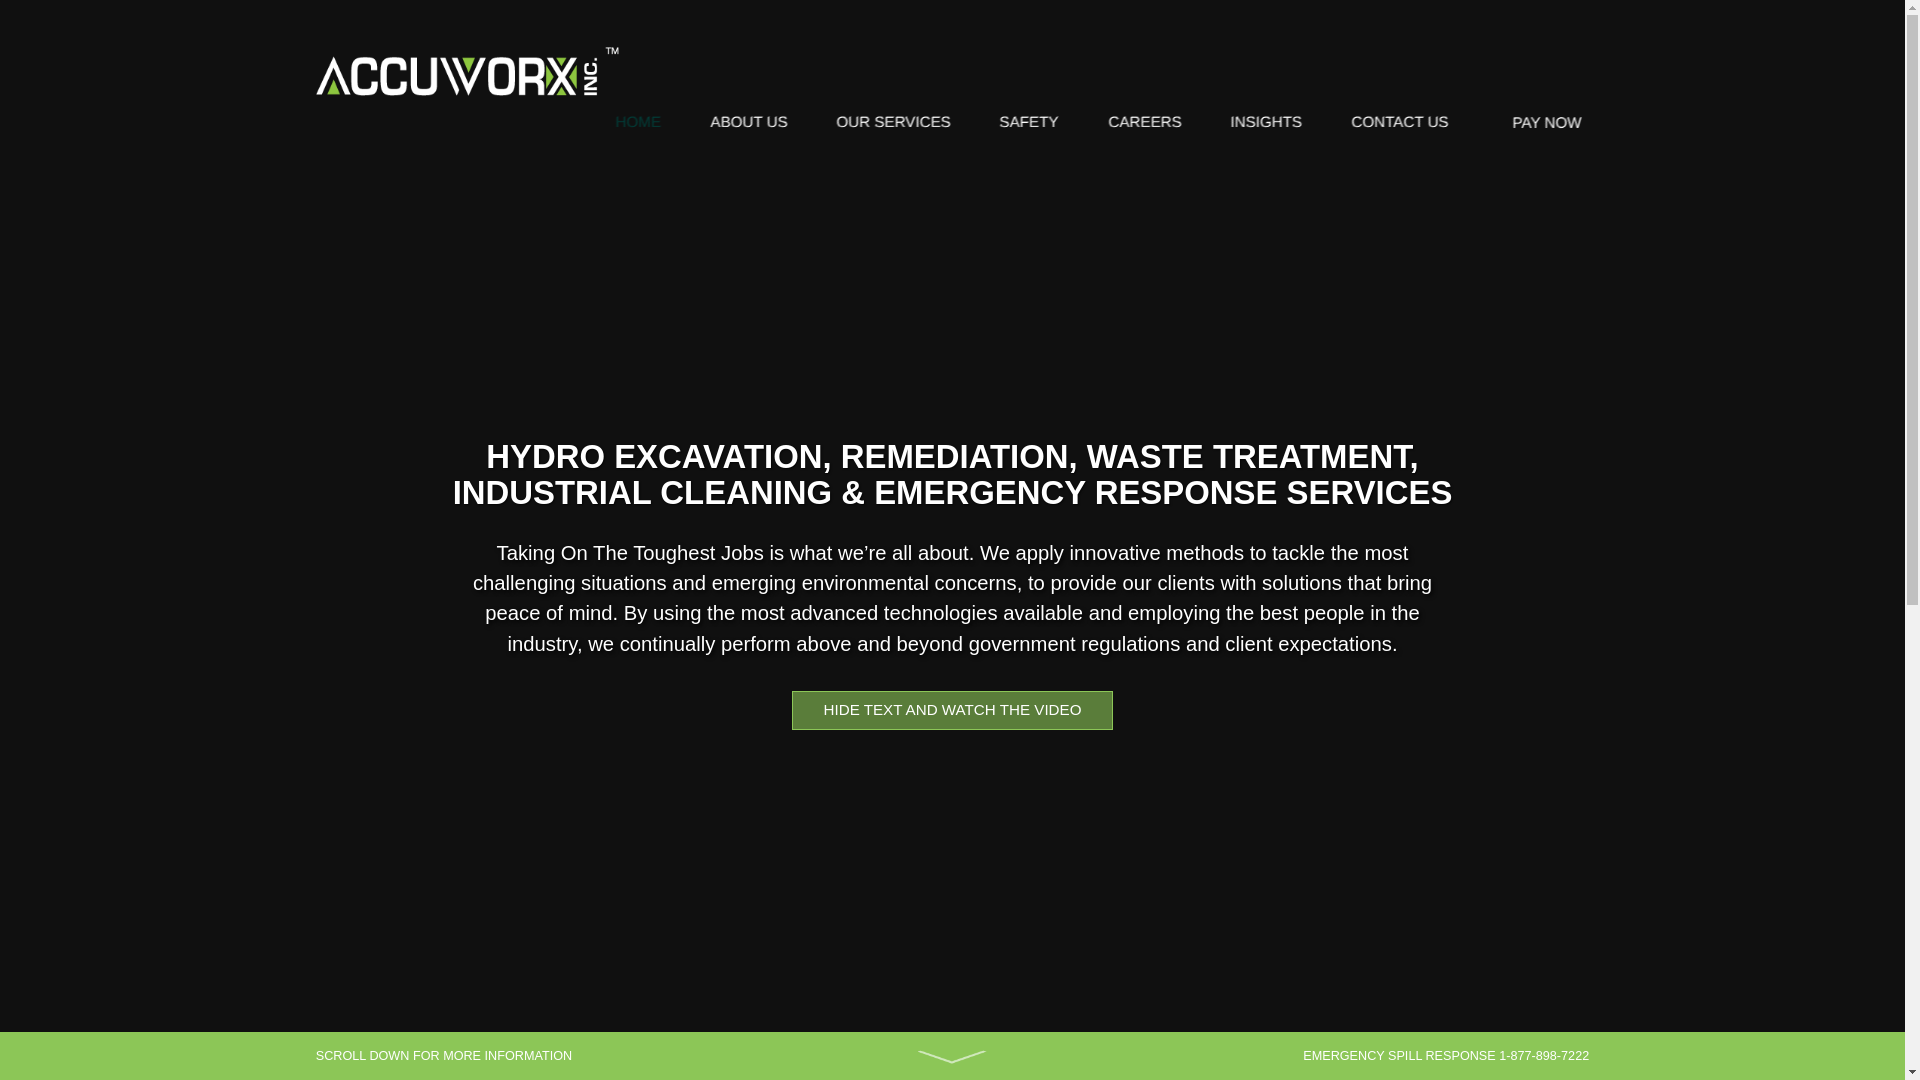 The height and width of the screenshot is (1080, 1920). I want to click on PAY NOW, so click(1536, 128).